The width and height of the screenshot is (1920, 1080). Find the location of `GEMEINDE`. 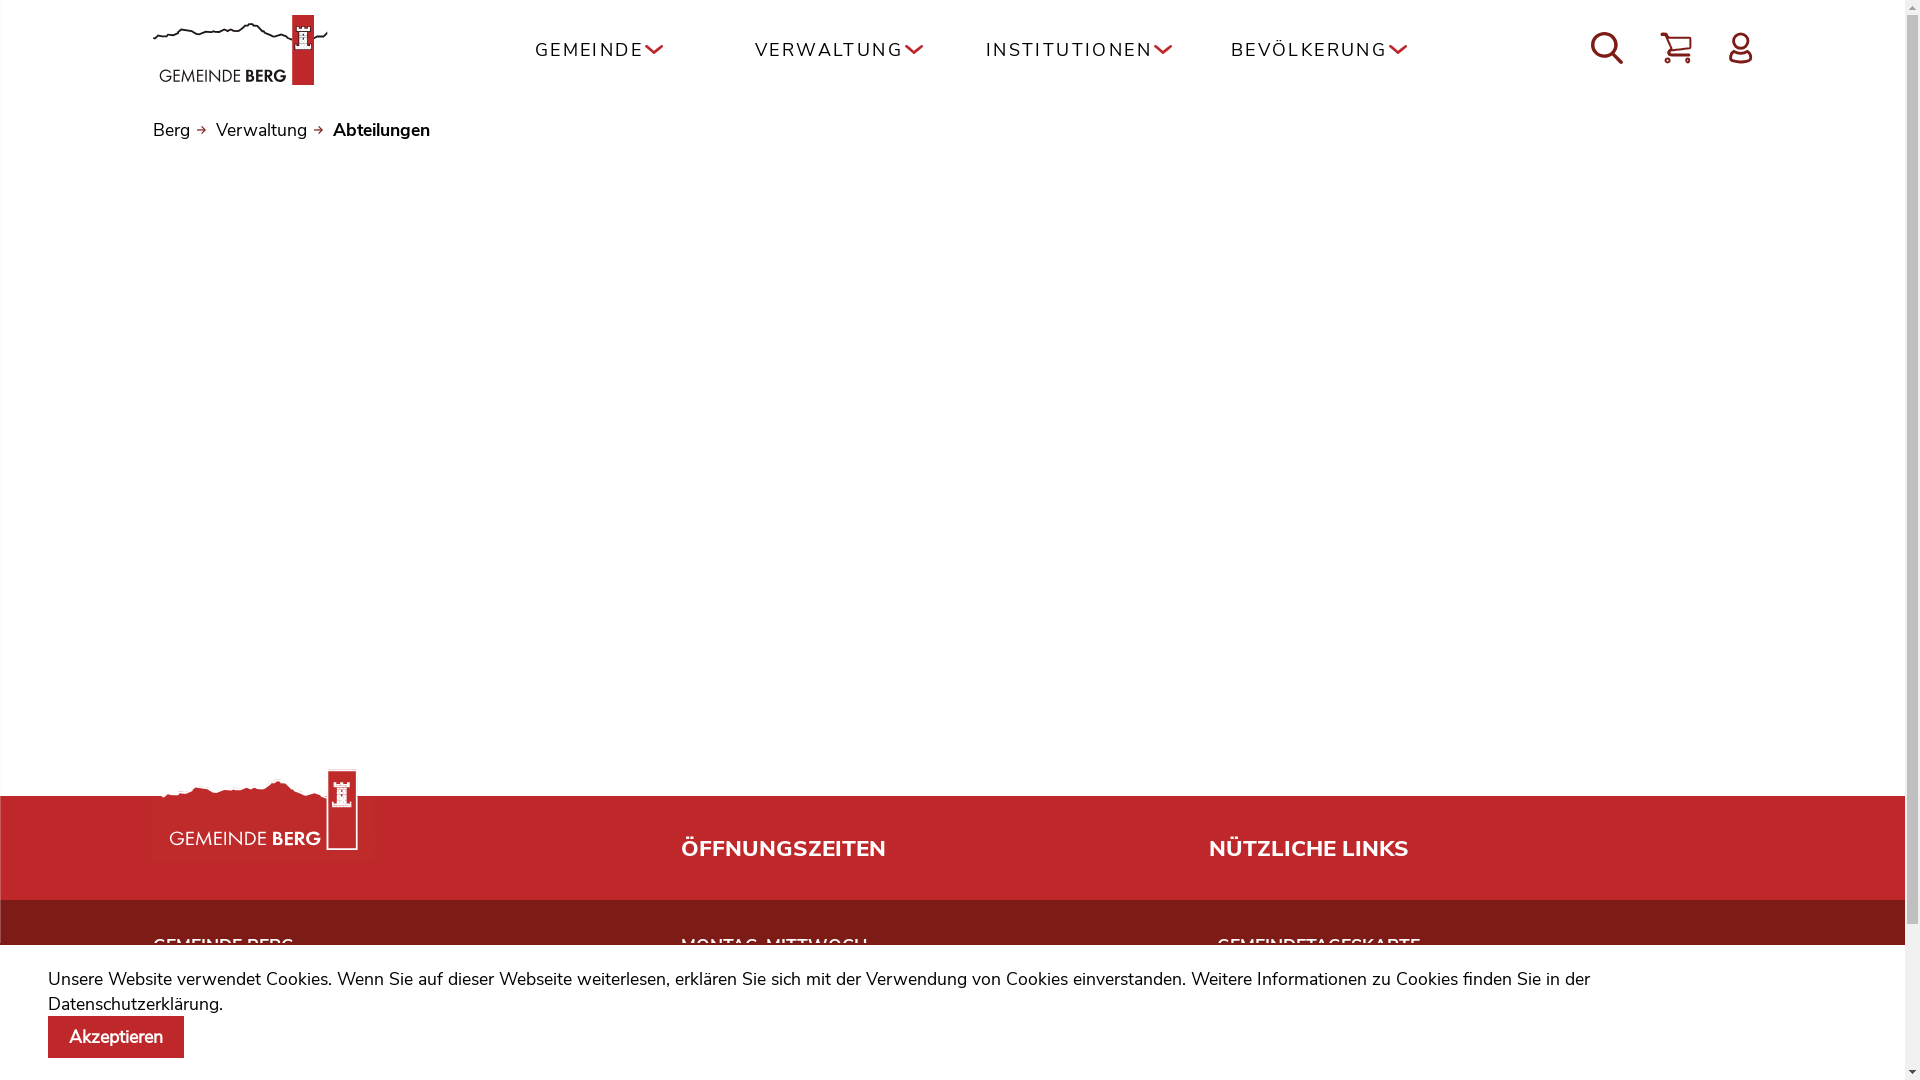

GEMEINDE is located at coordinates (599, 50).